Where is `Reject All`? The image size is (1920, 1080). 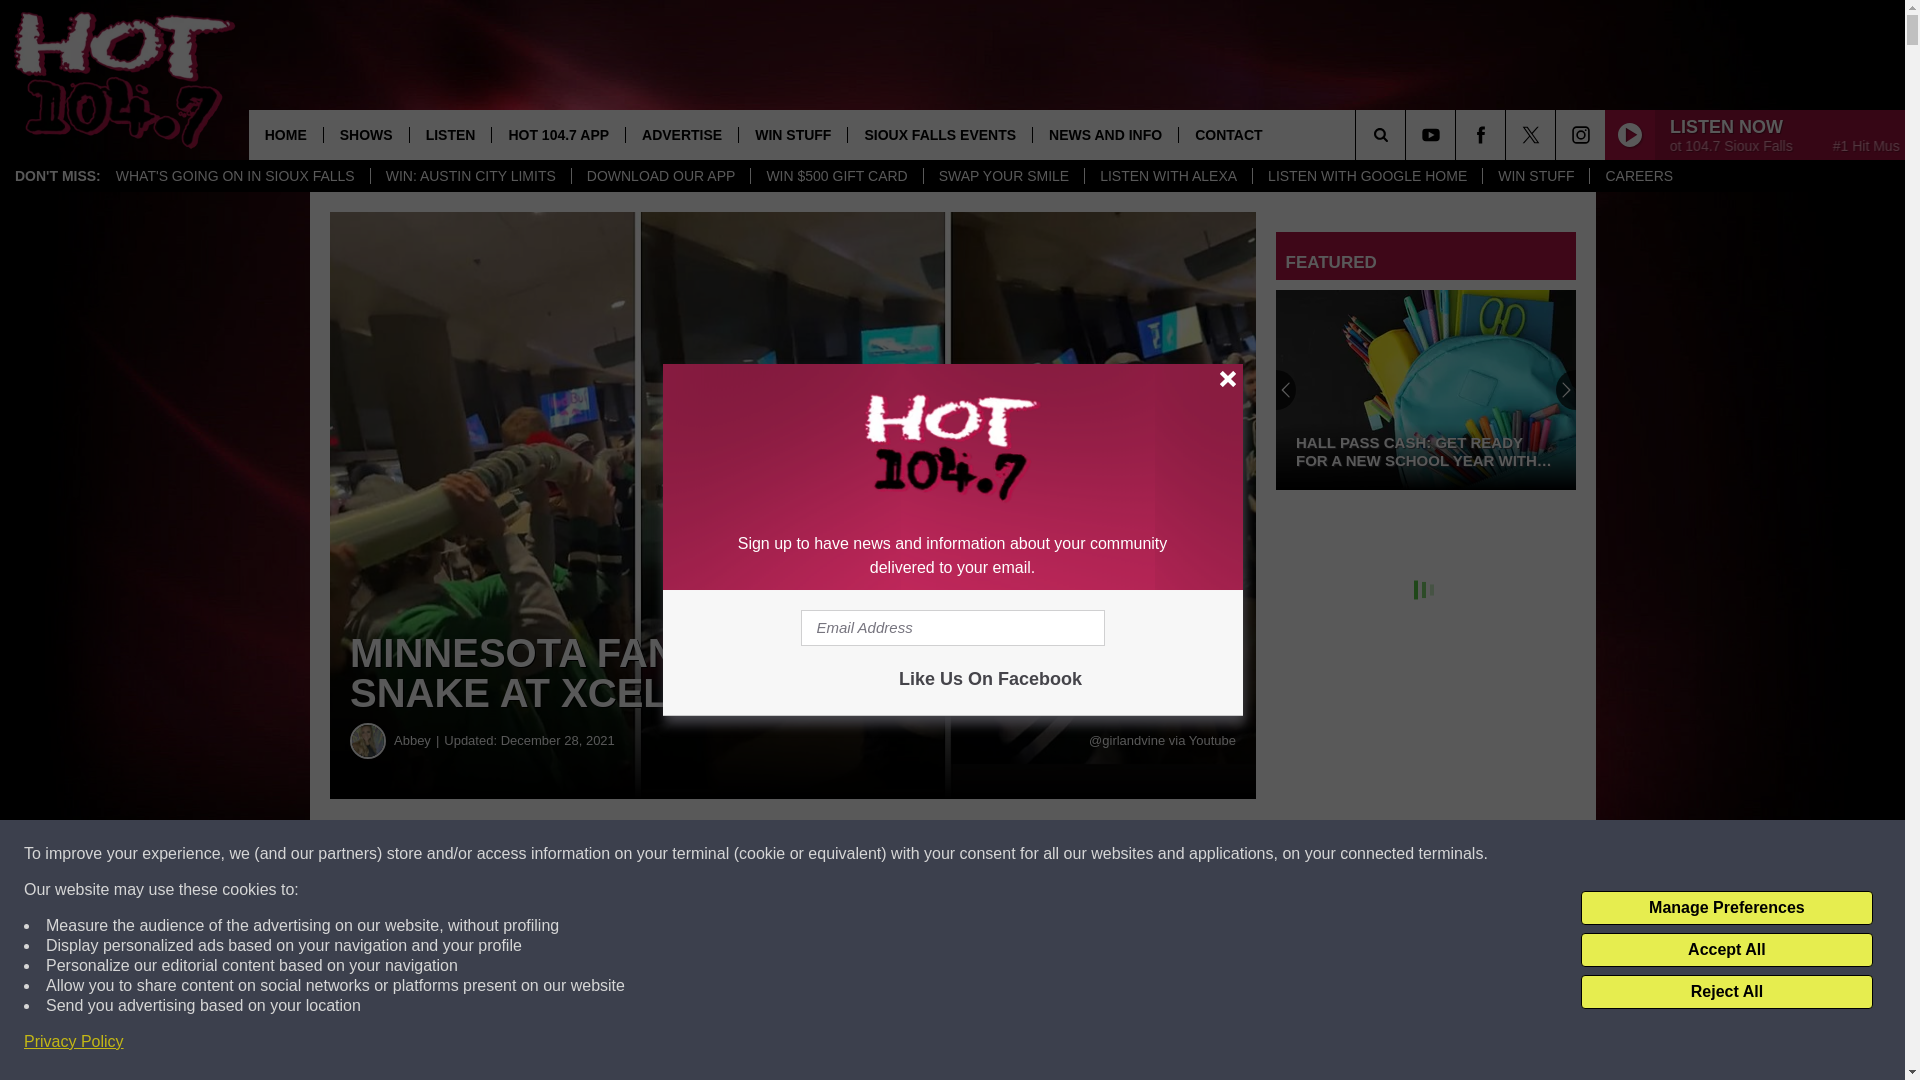 Reject All is located at coordinates (1726, 992).